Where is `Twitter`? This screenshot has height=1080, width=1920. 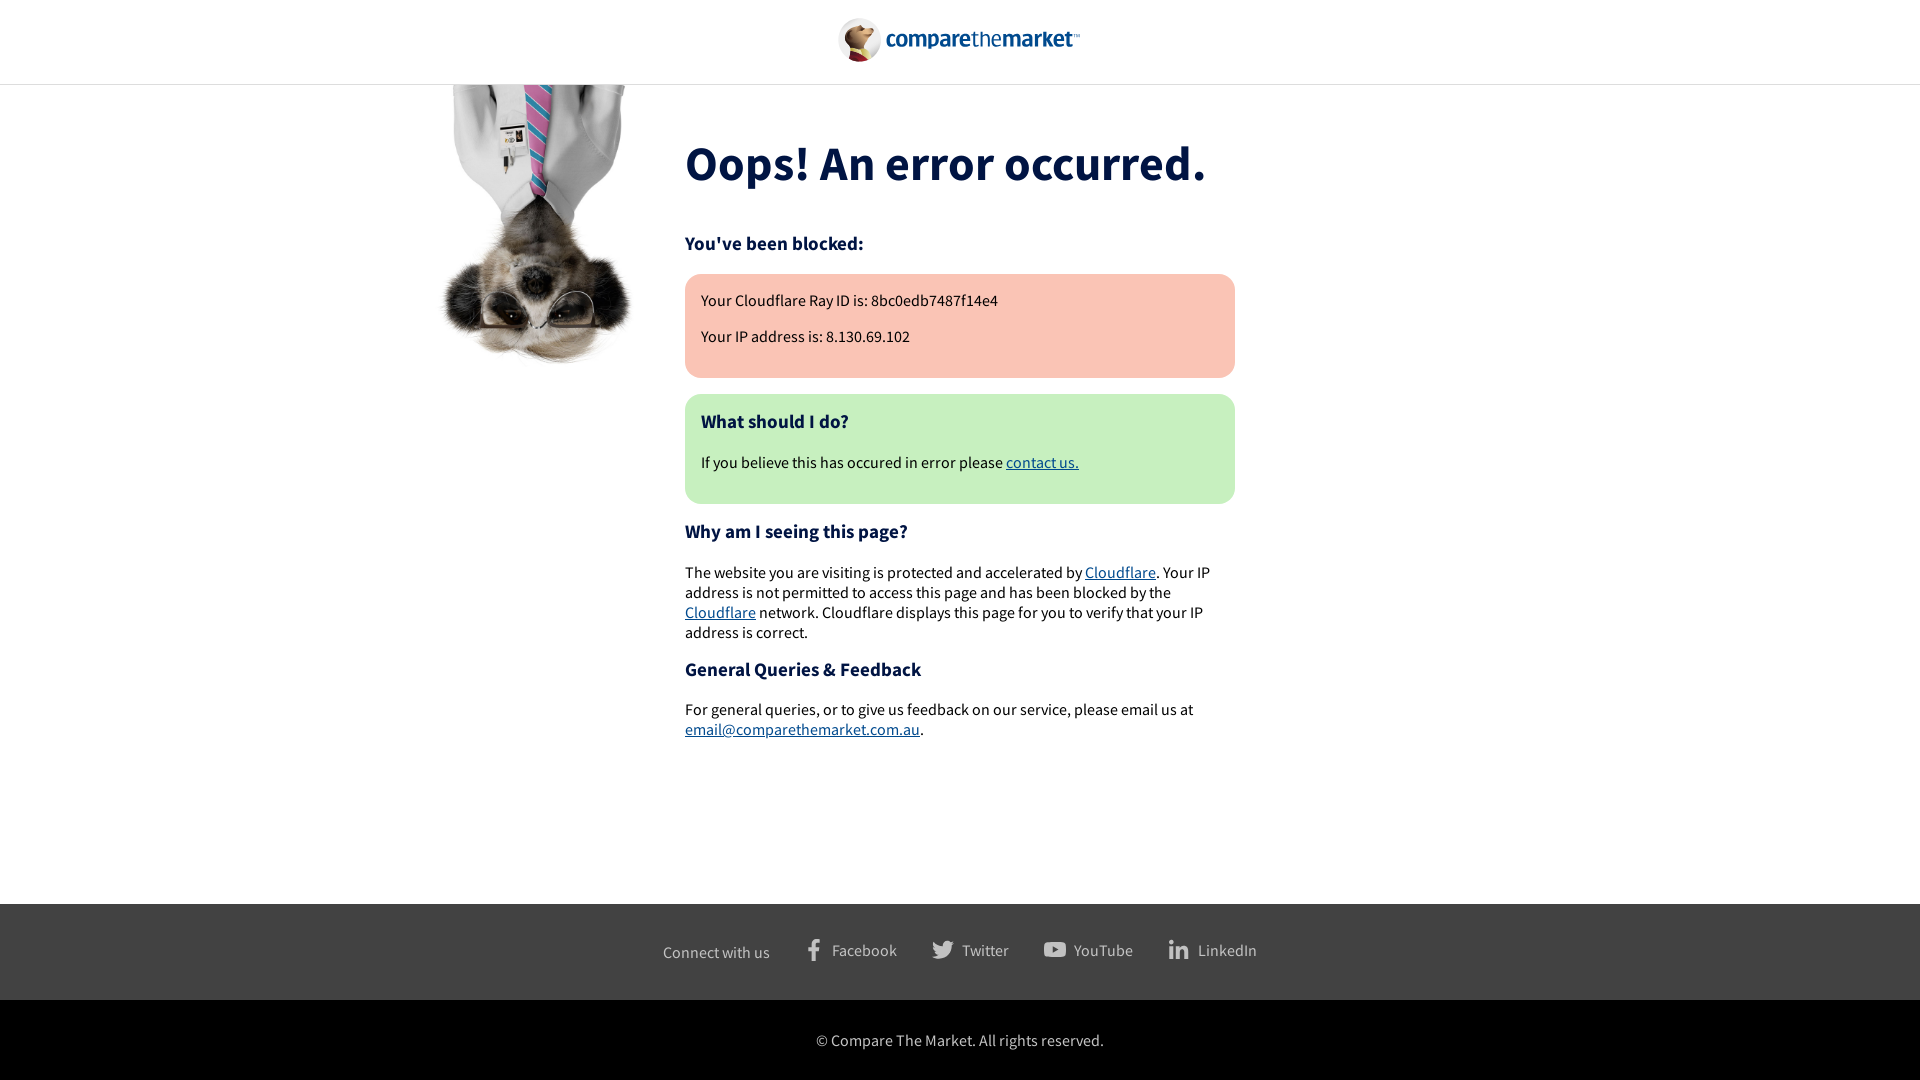 Twitter is located at coordinates (954, 950).